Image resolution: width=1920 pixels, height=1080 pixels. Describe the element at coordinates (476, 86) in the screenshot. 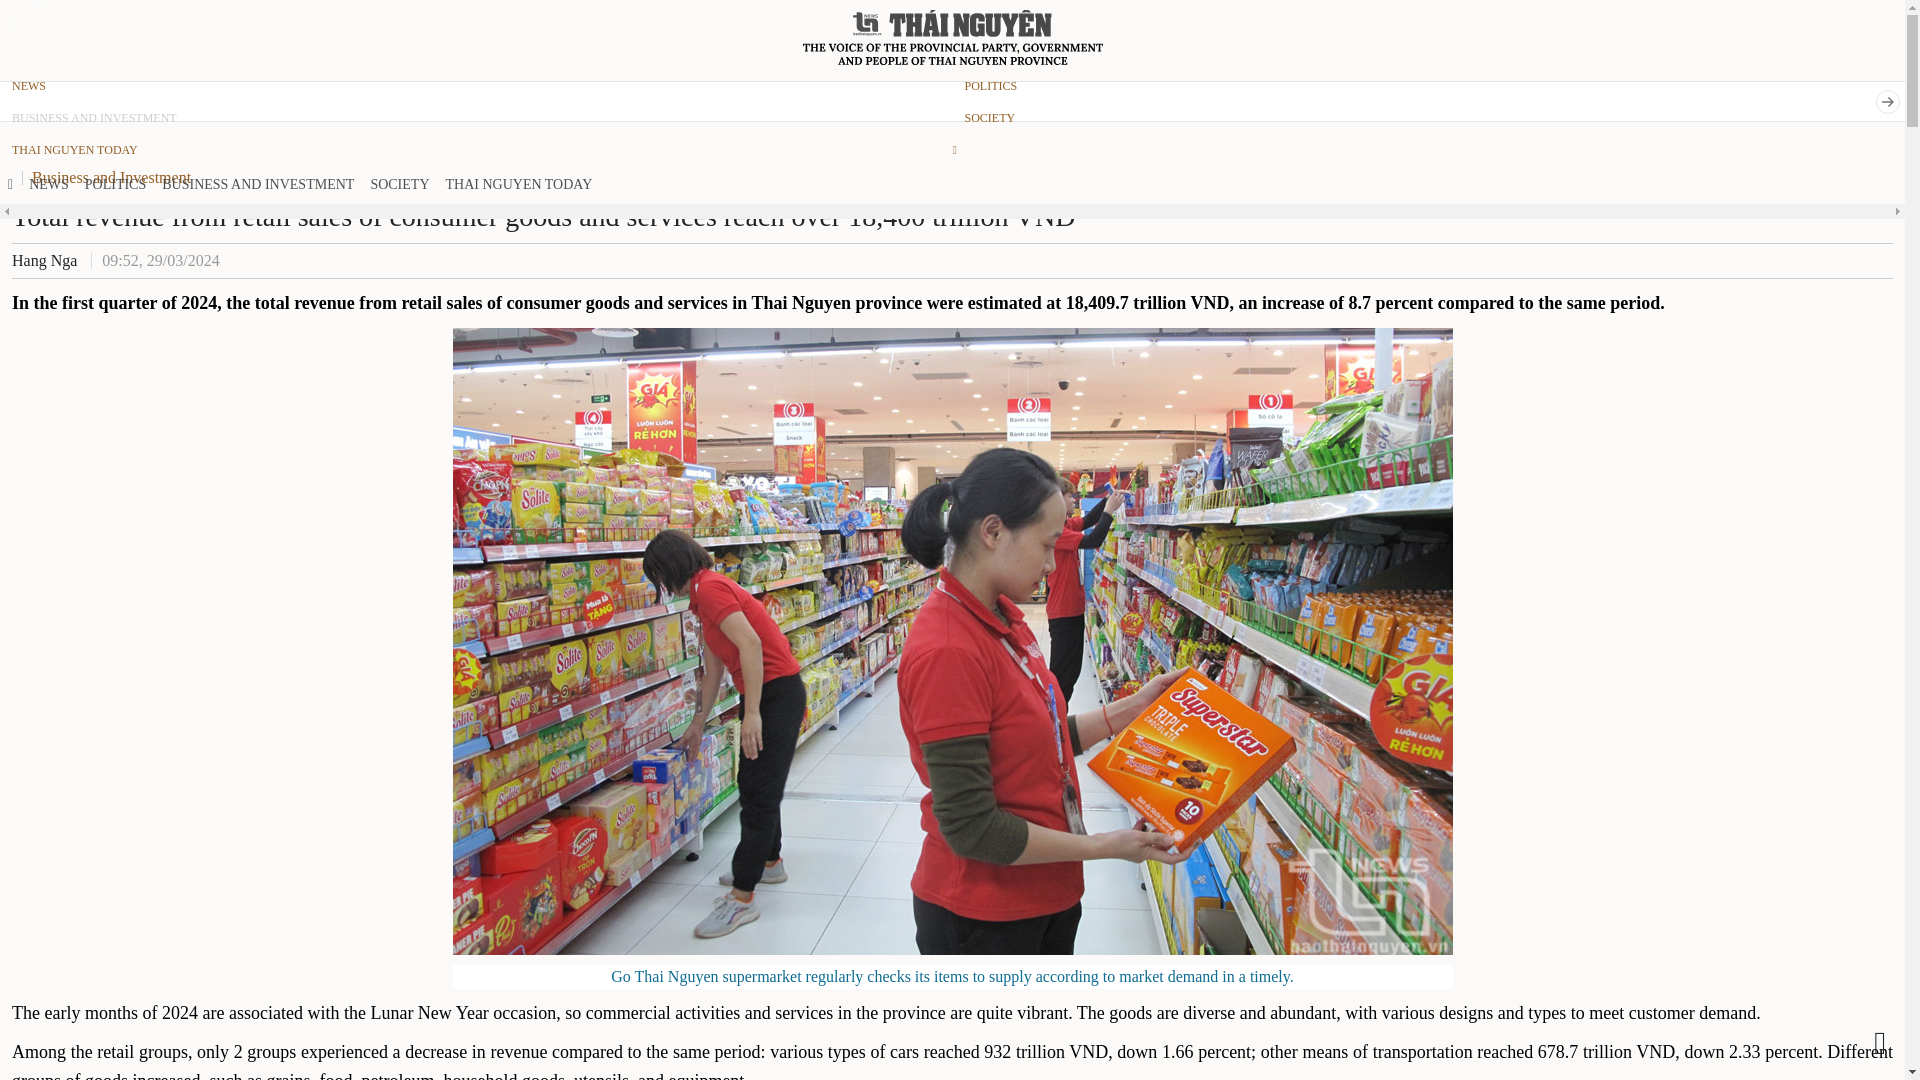

I see `NEWS` at that location.